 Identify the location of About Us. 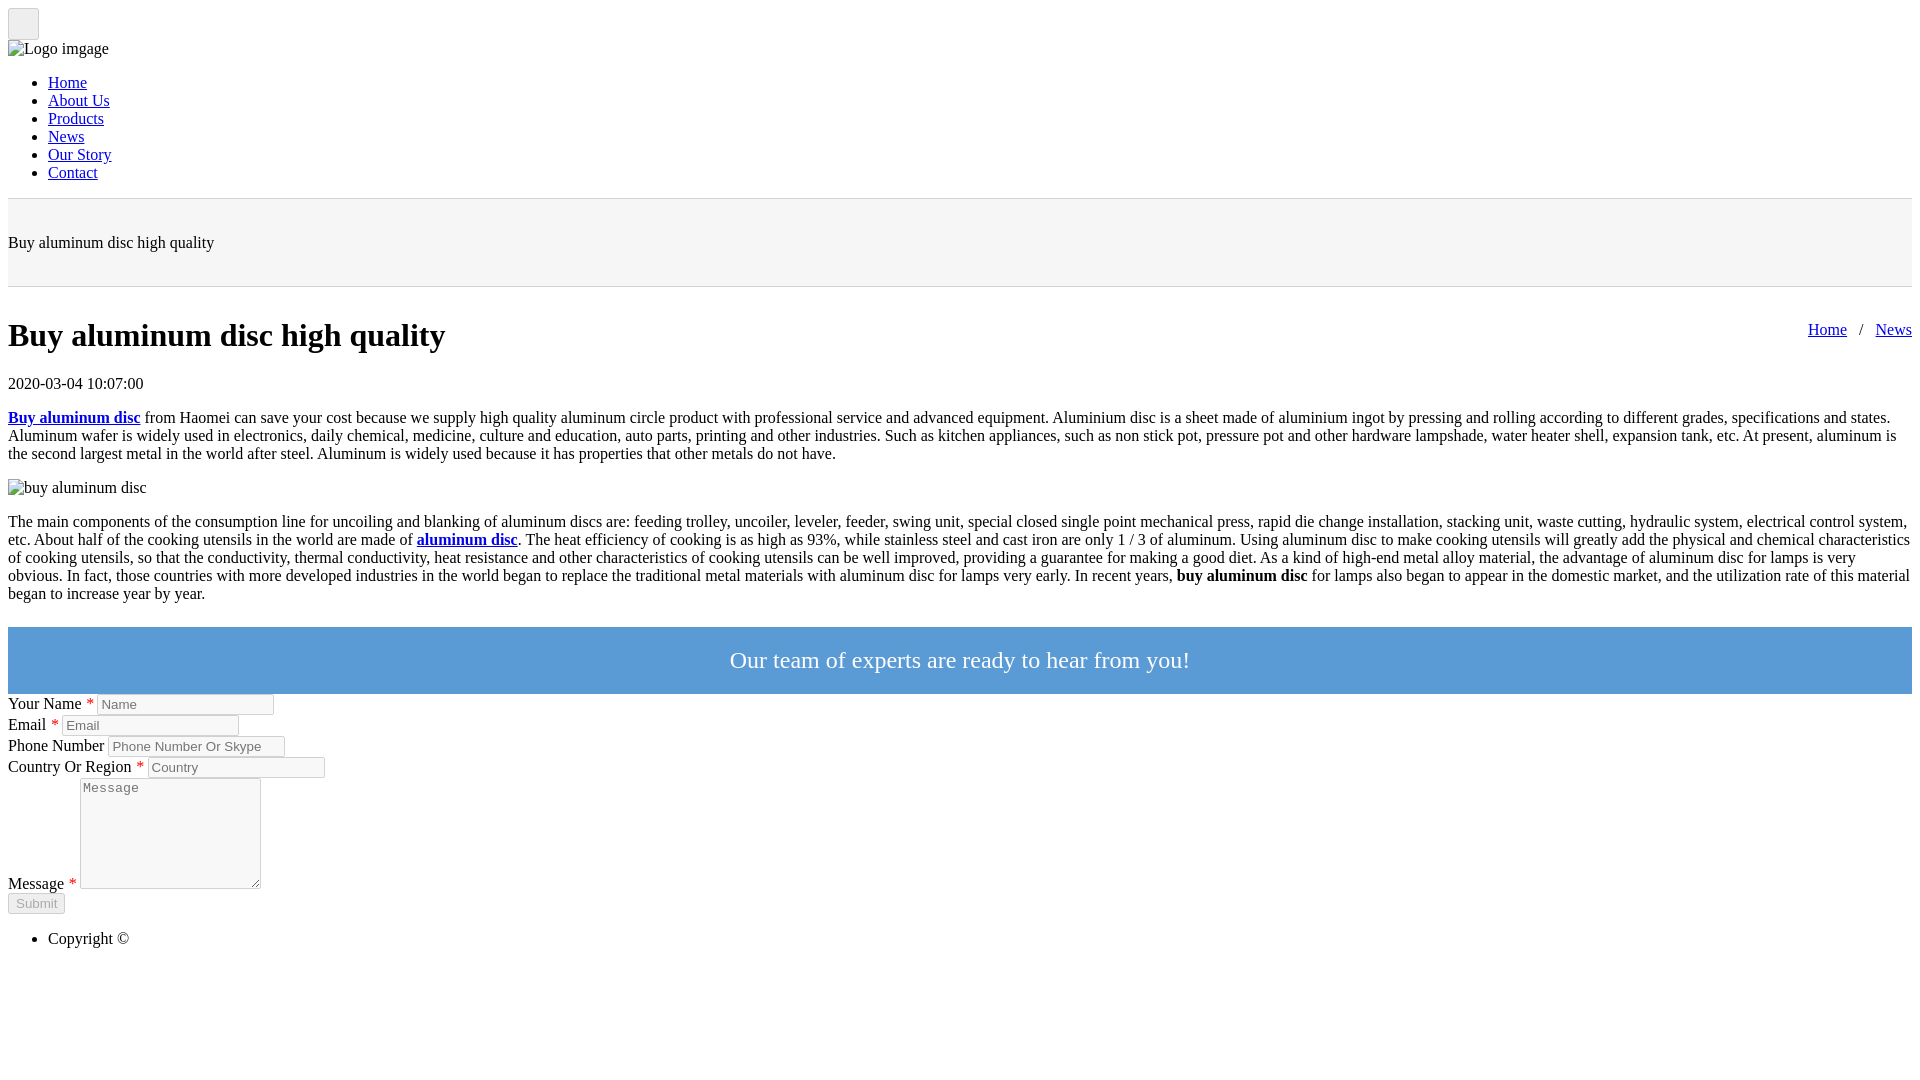
(78, 100).